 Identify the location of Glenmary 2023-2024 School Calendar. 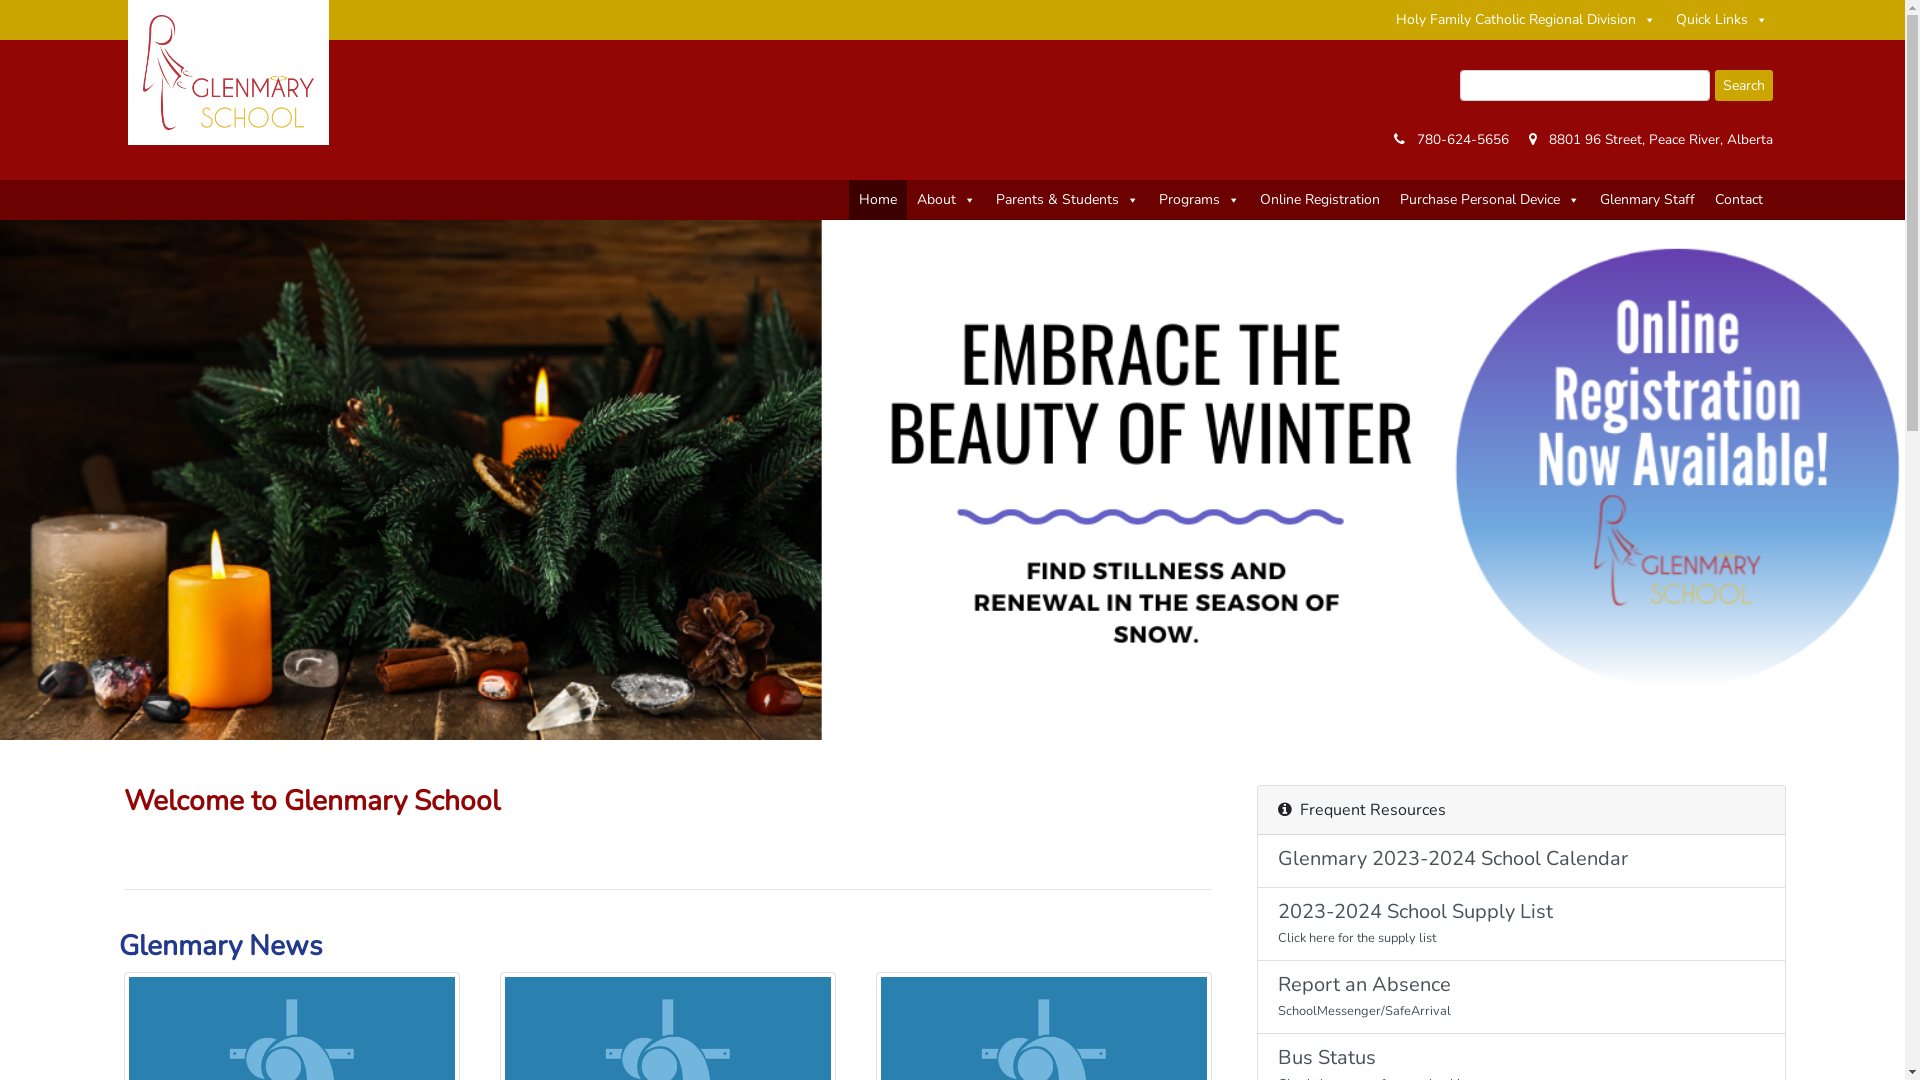
(1522, 862).